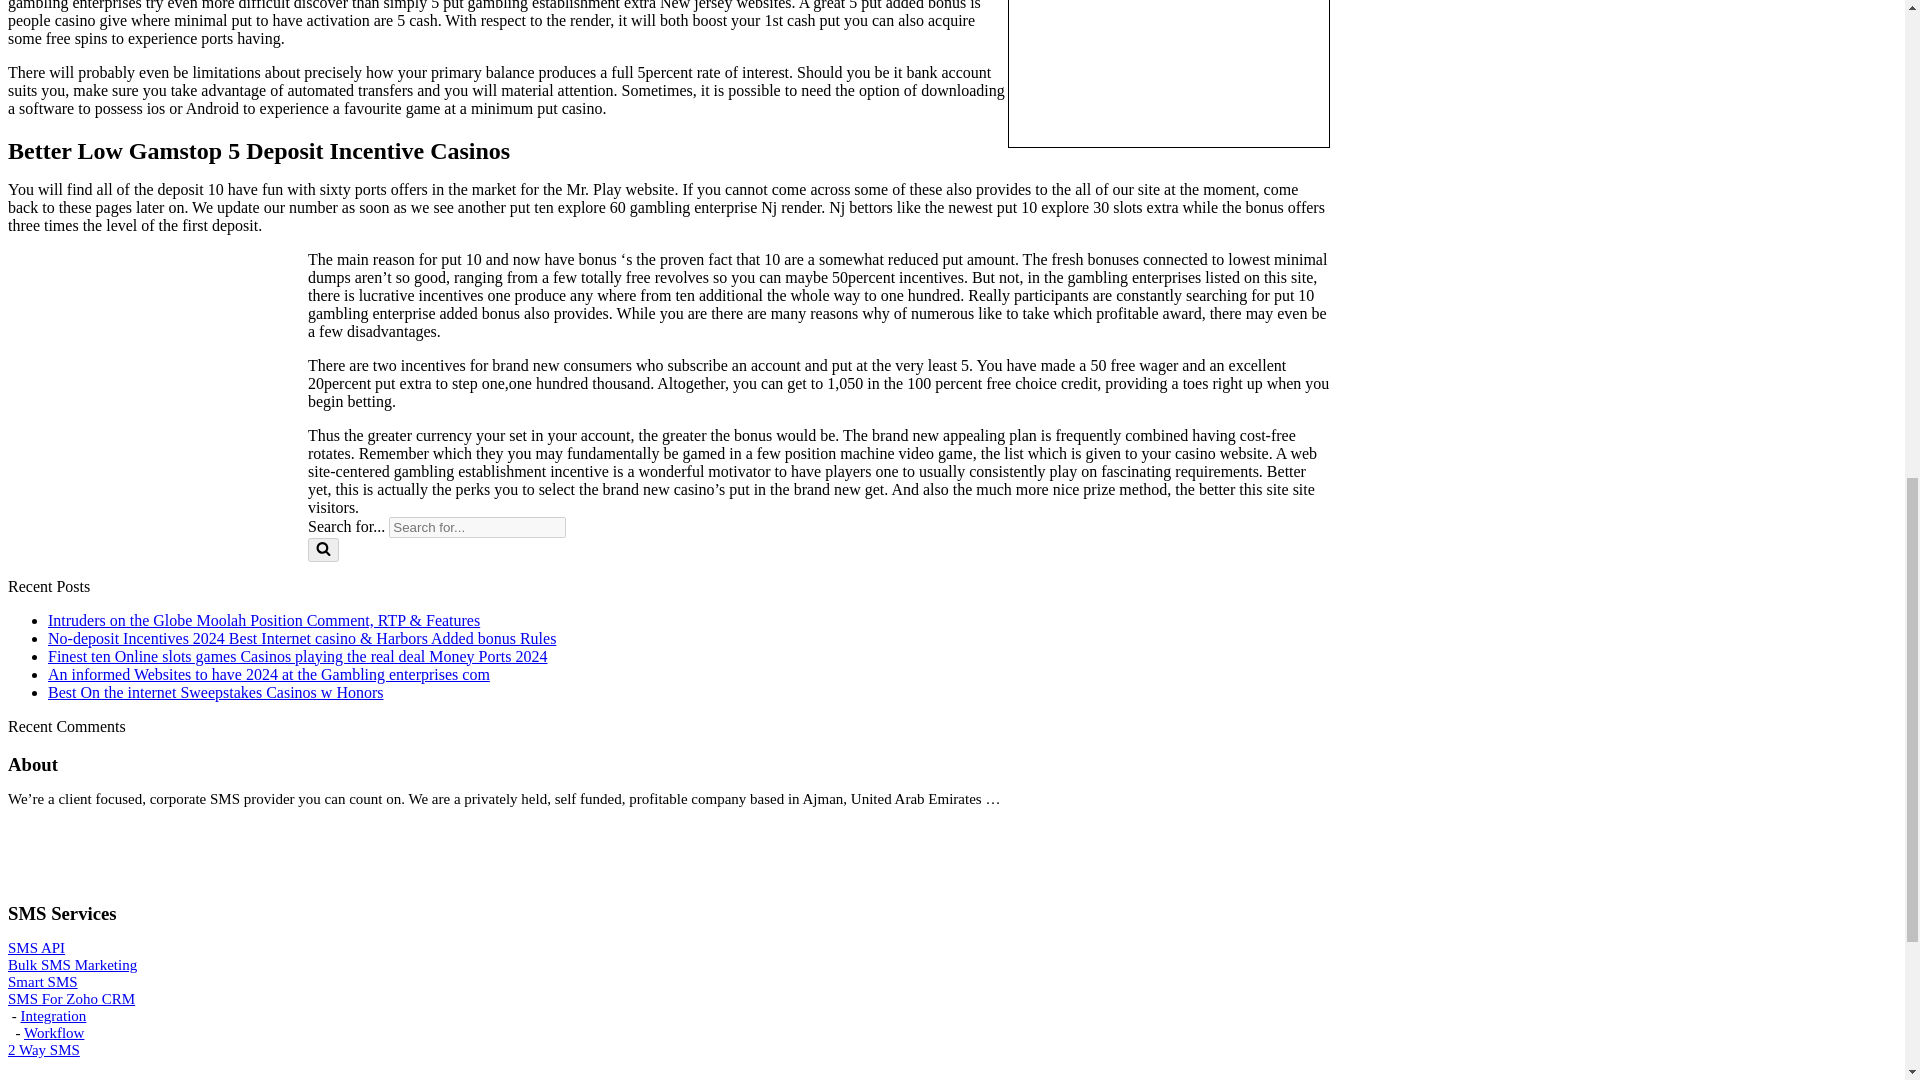 The height and width of the screenshot is (1080, 1920). I want to click on Integration, so click(52, 1015).